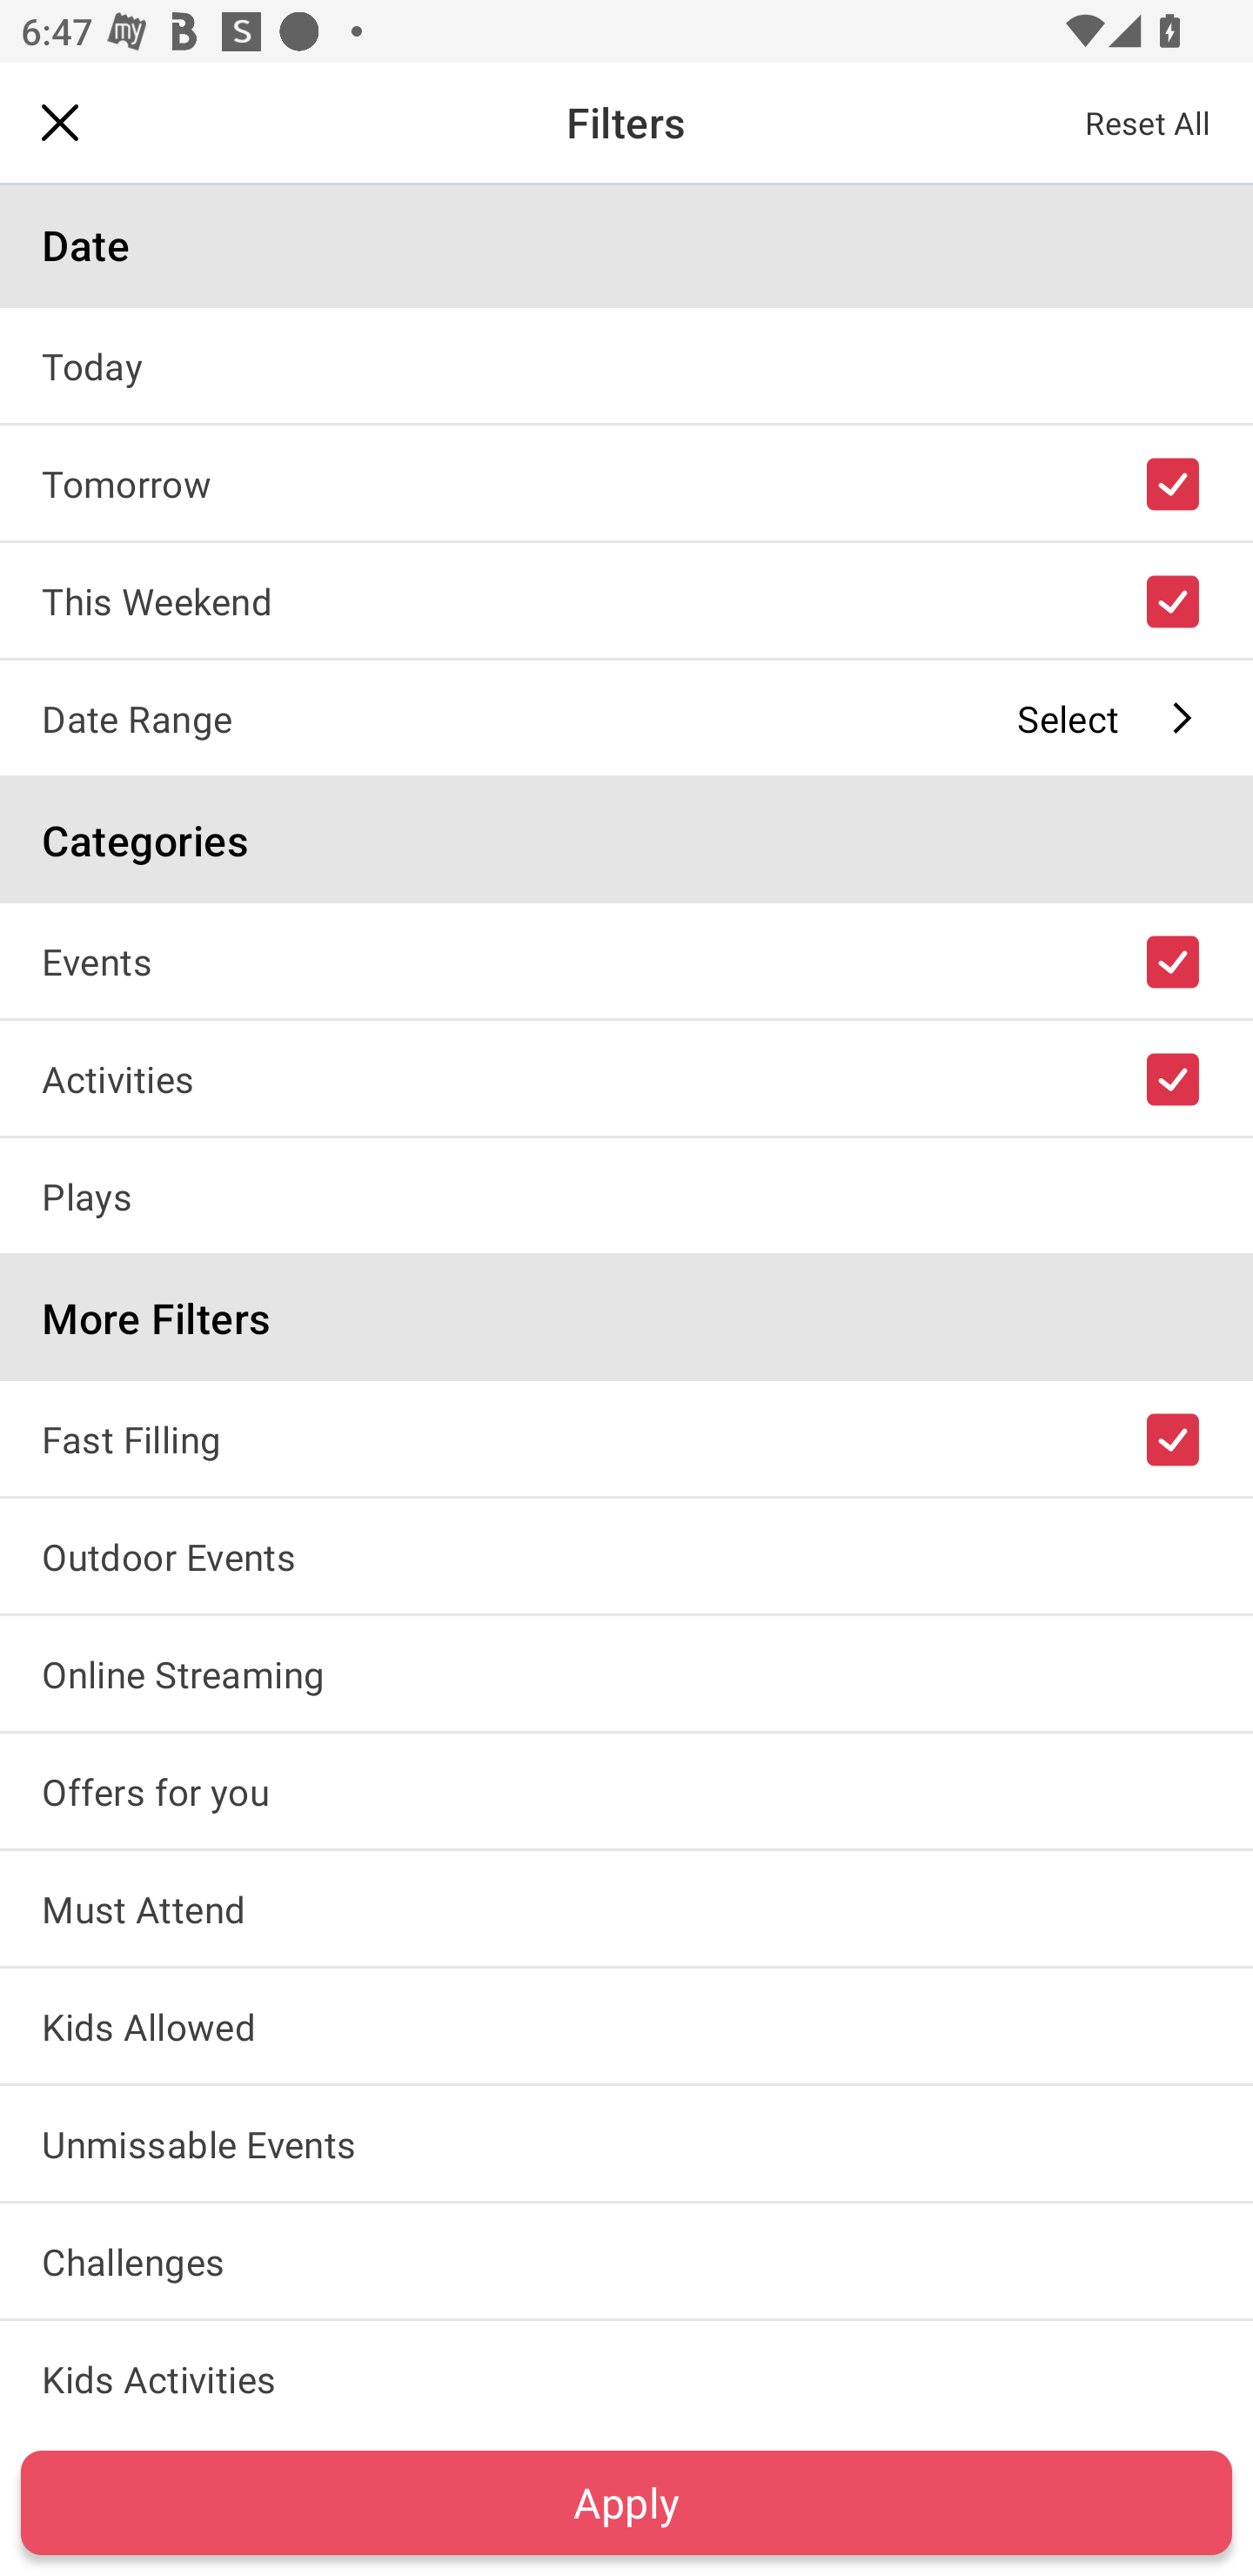  What do you see at coordinates (626, 961) in the screenshot?
I see `Events ` at bounding box center [626, 961].